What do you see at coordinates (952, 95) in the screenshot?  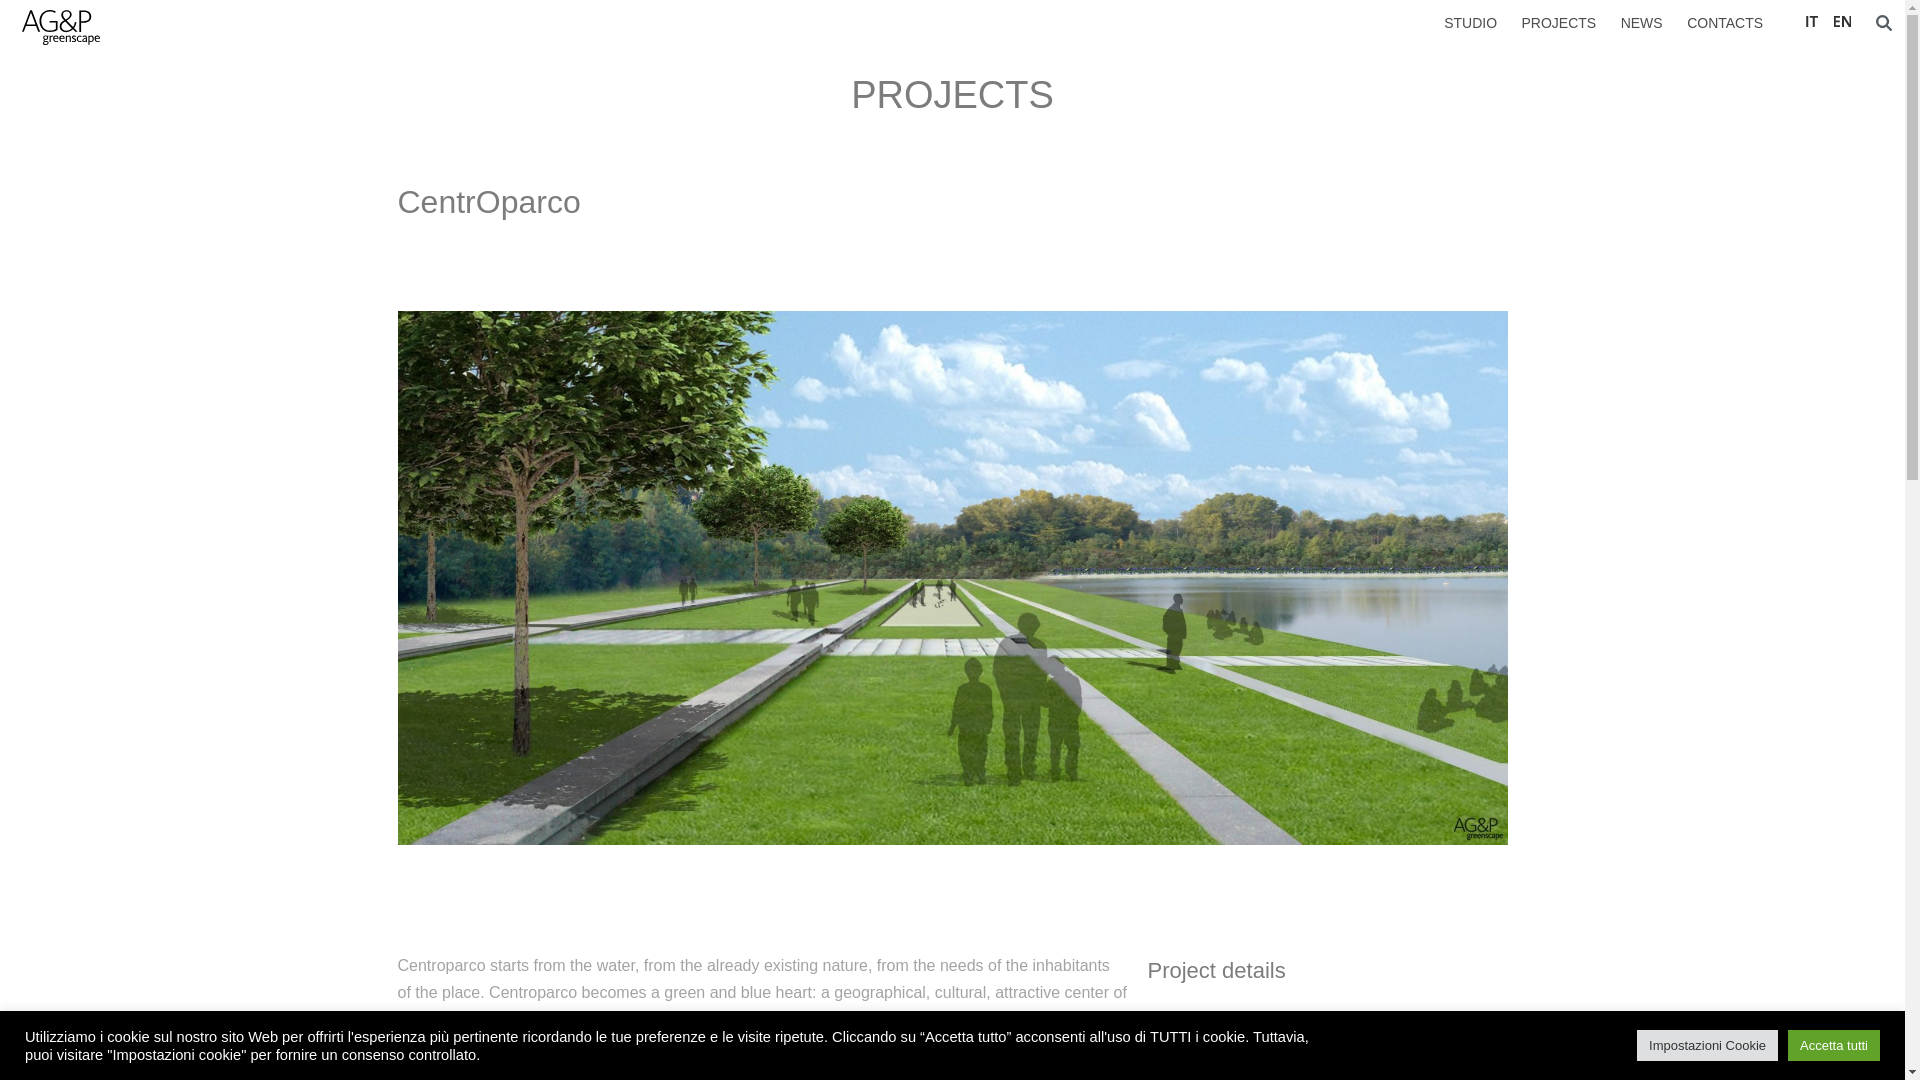 I see `PROJECTS` at bounding box center [952, 95].